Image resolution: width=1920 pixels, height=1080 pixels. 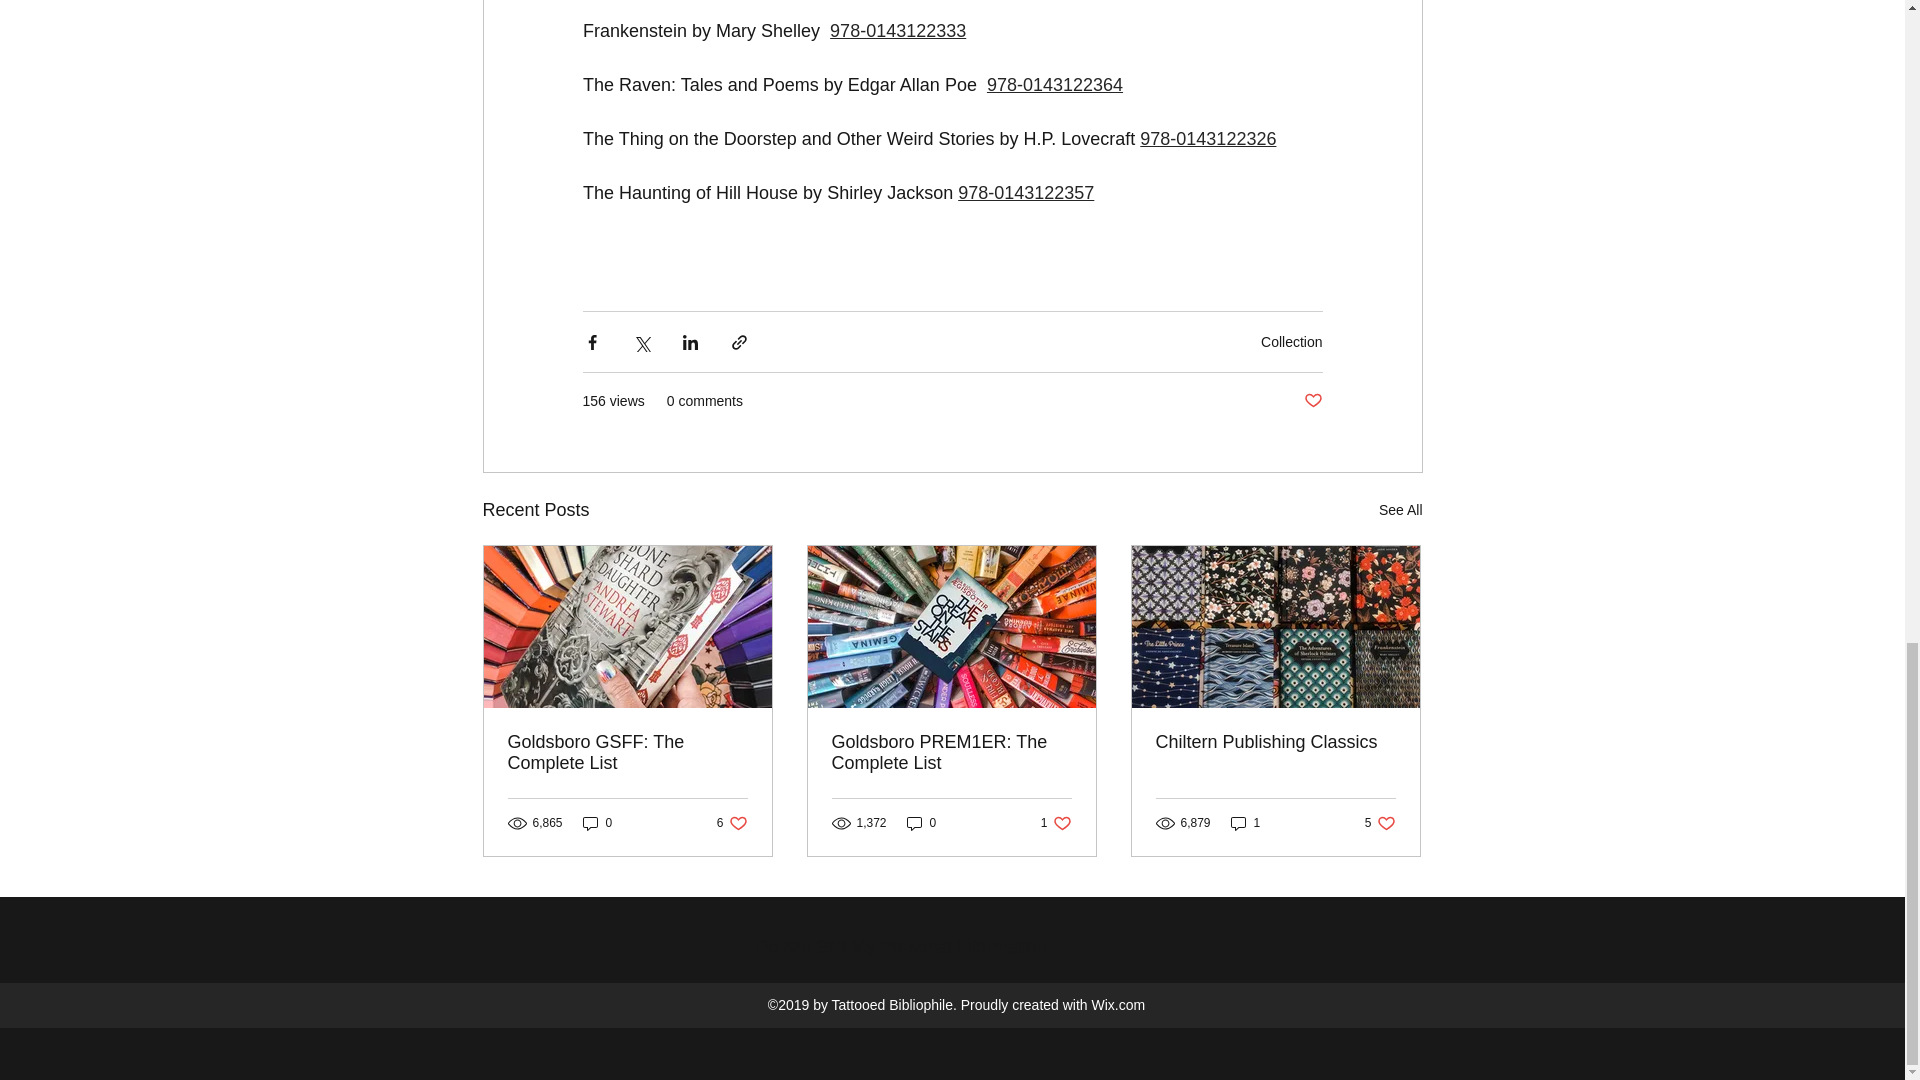 What do you see at coordinates (1292, 341) in the screenshot?
I see `Collection` at bounding box center [1292, 341].